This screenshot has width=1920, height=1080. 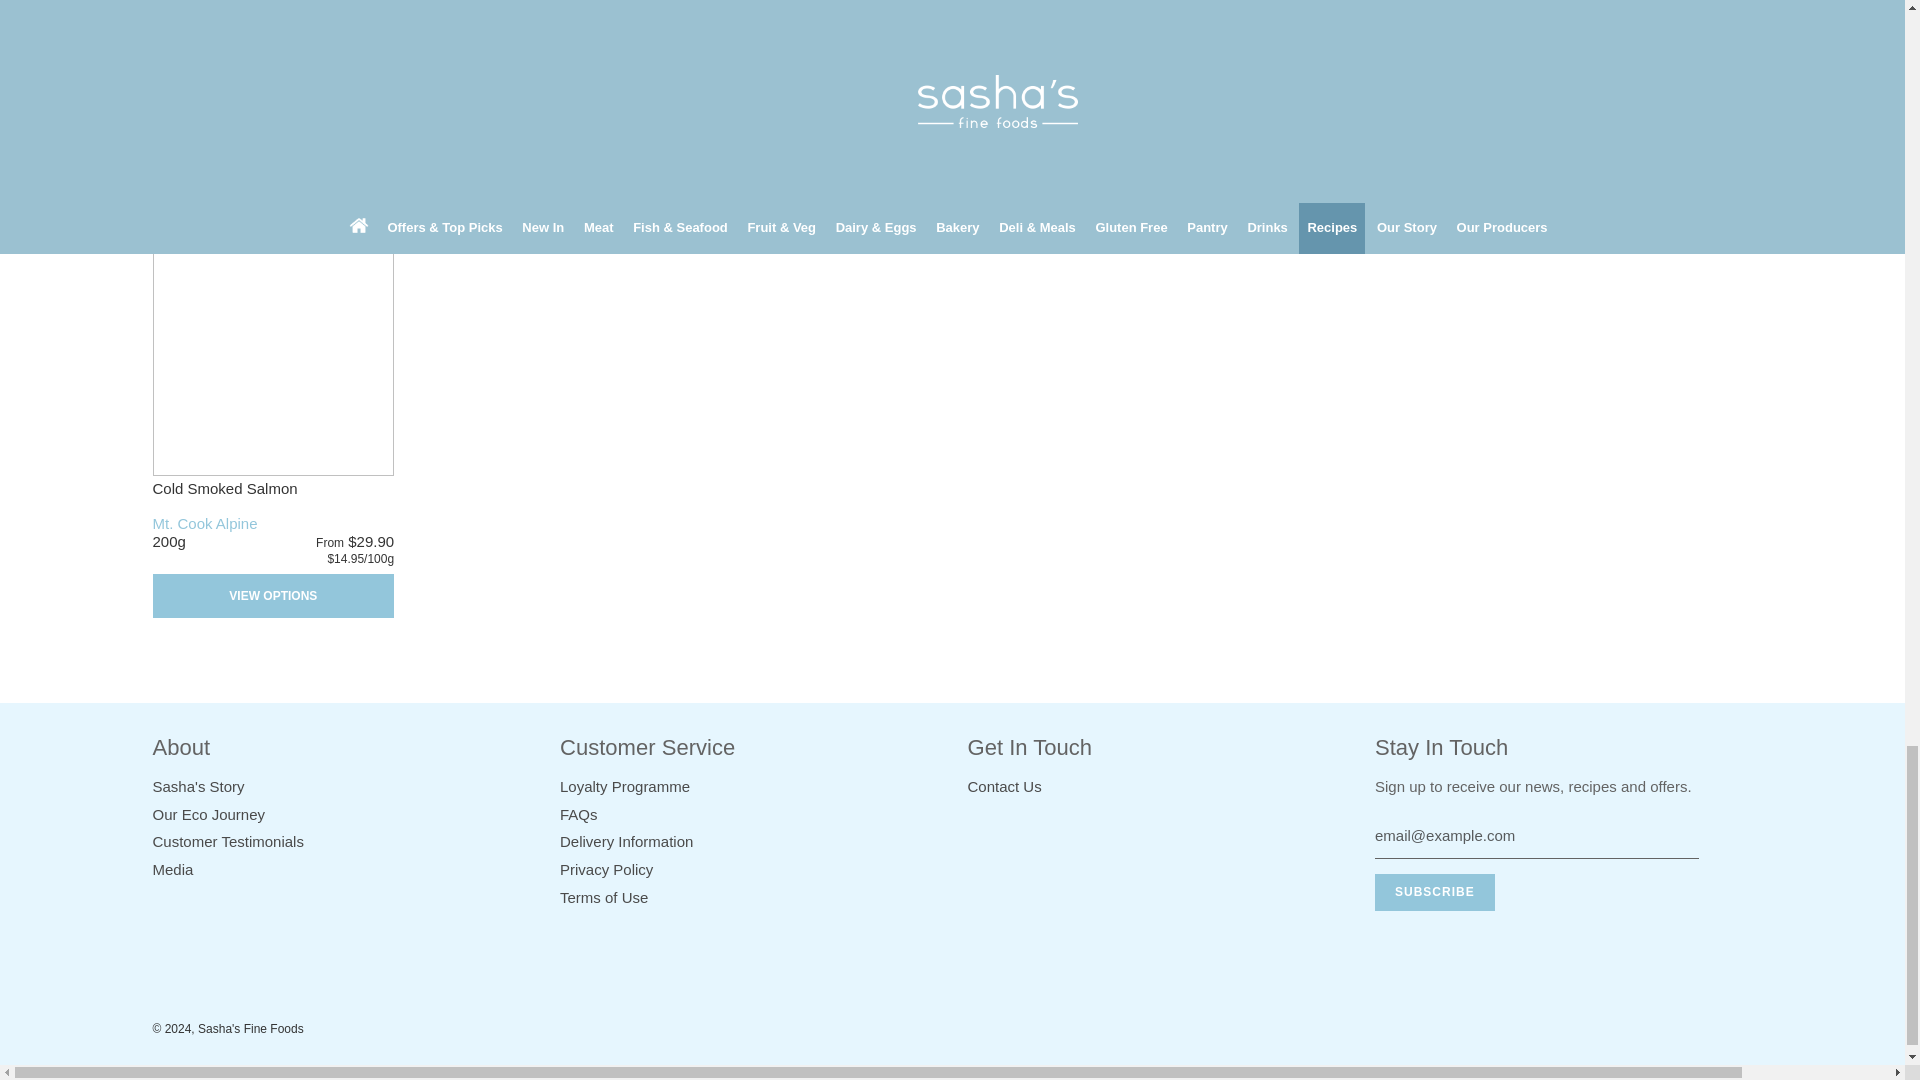 I want to click on Salmon Portions Skin On, Twin Pack, so click(x=272, y=27).